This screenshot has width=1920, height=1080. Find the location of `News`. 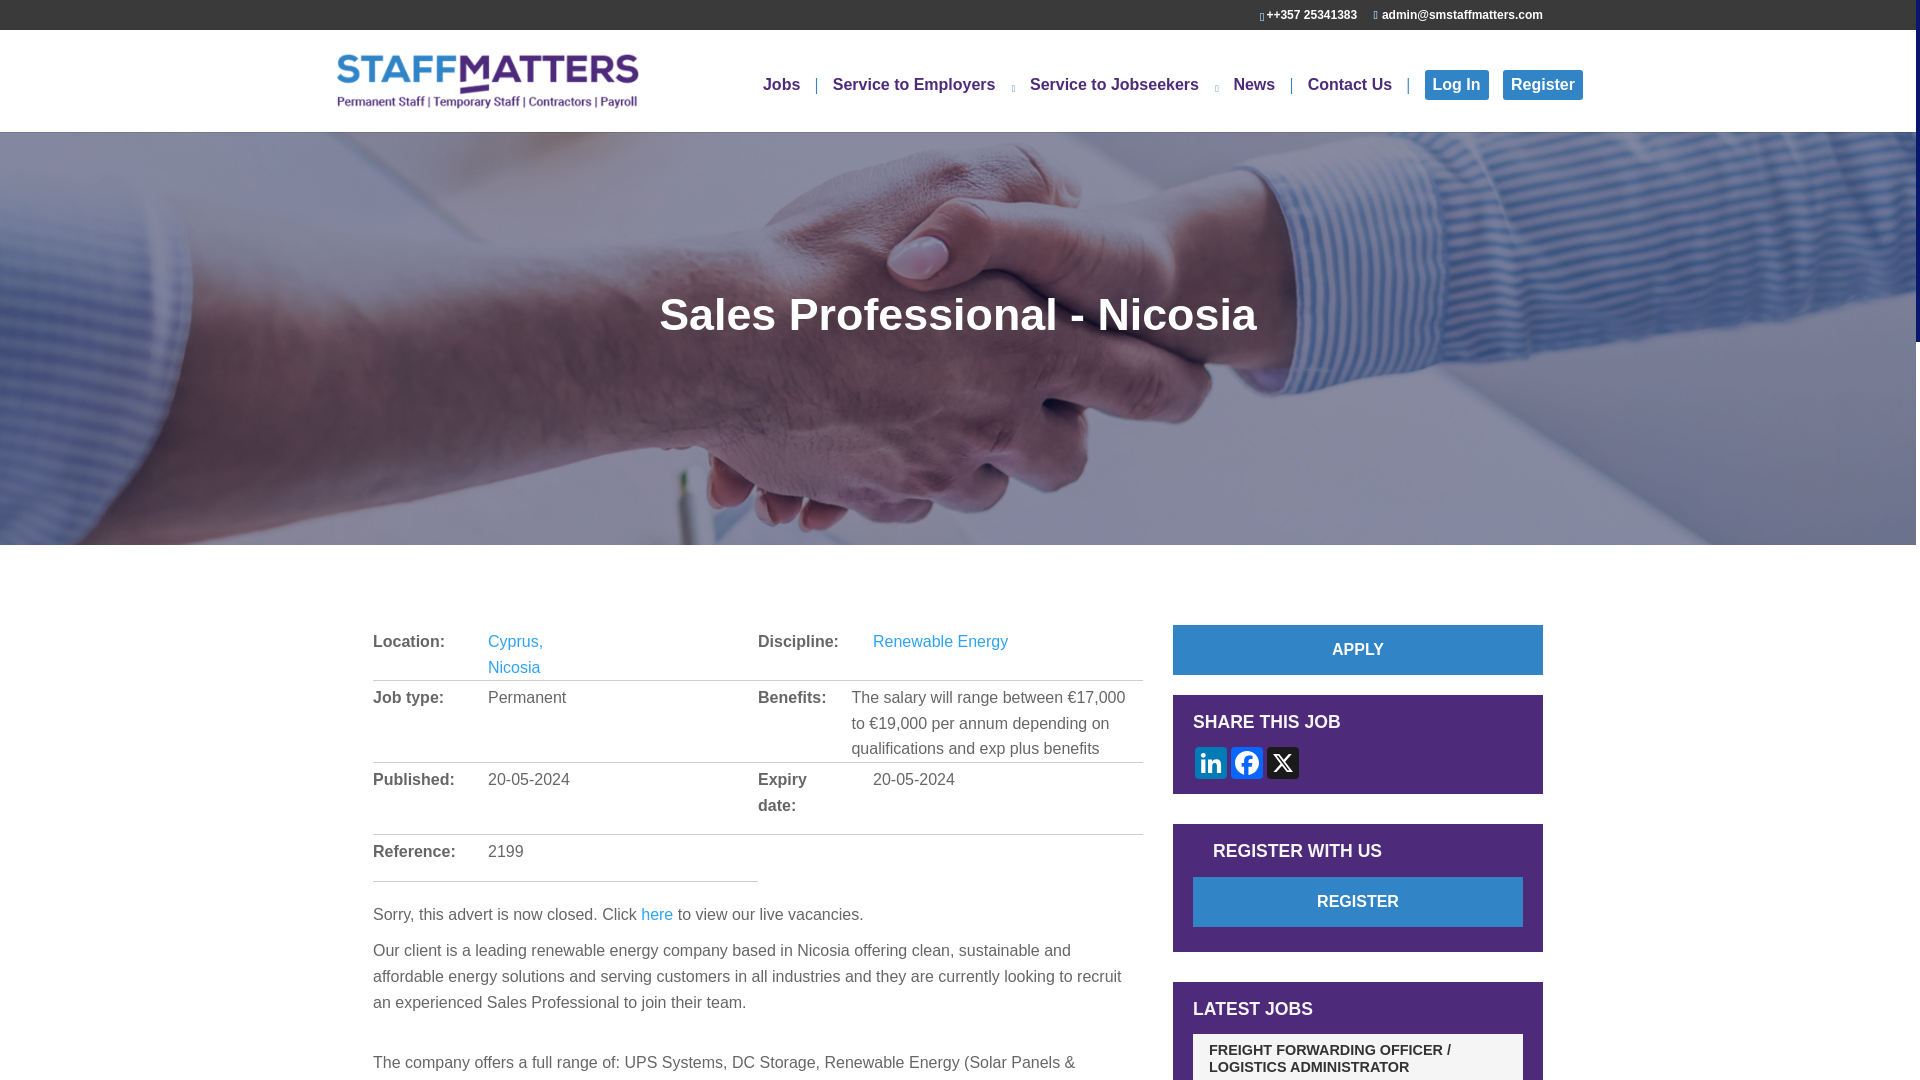

News is located at coordinates (1262, 104).